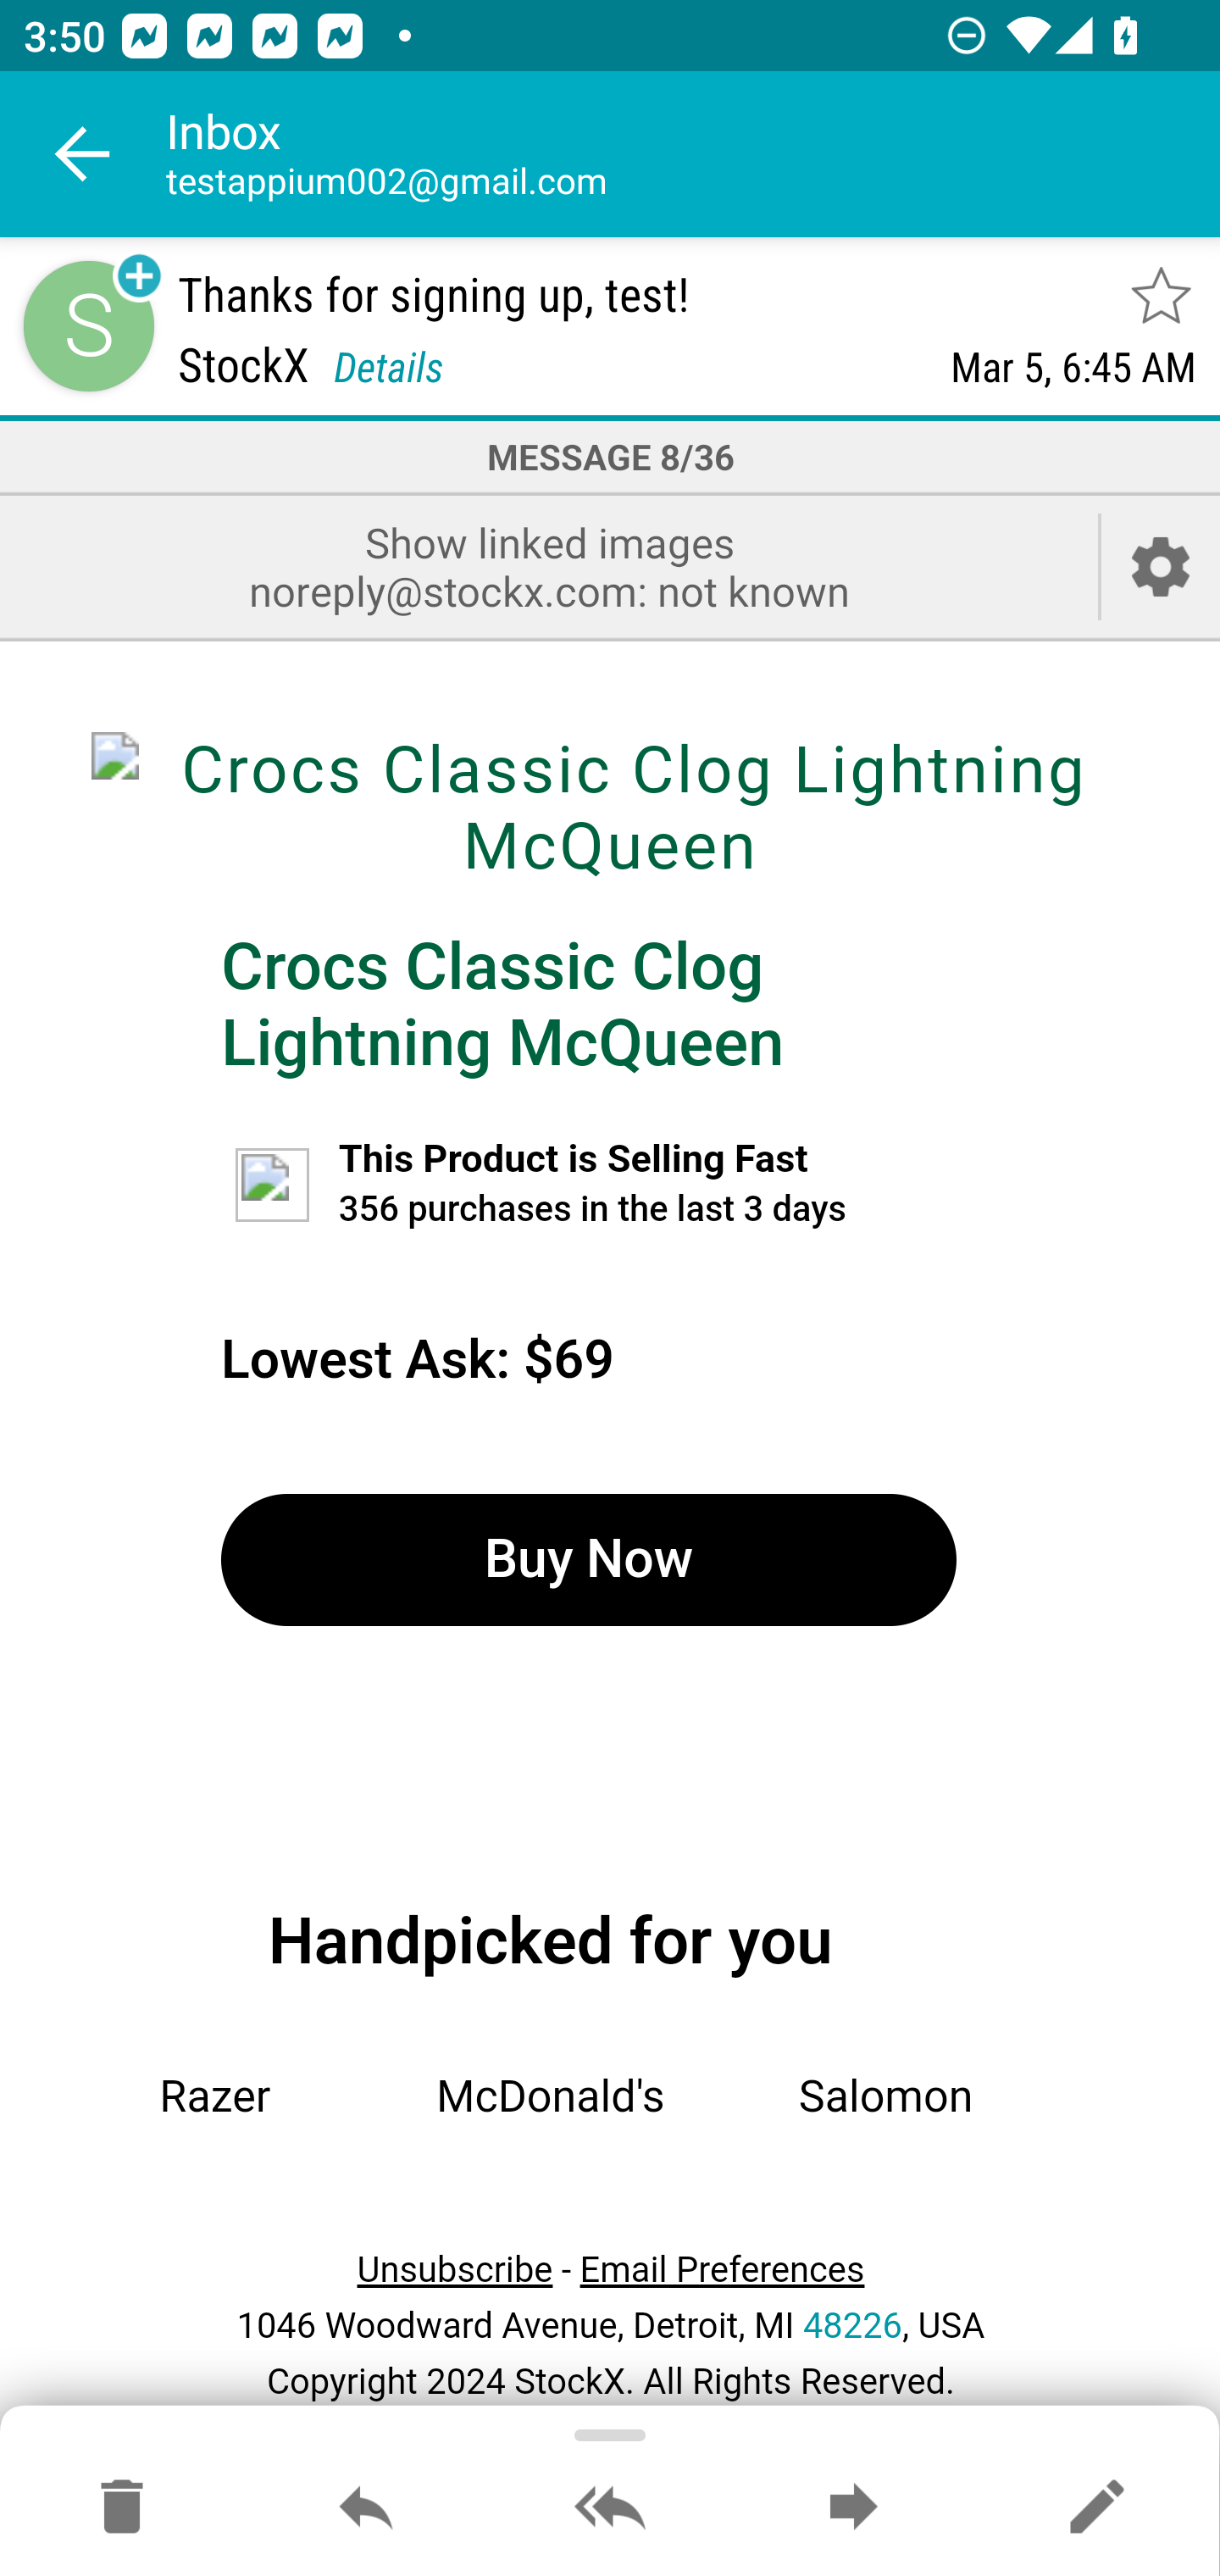 The height and width of the screenshot is (2576, 1220). What do you see at coordinates (610, 2508) in the screenshot?
I see `Reply all` at bounding box center [610, 2508].